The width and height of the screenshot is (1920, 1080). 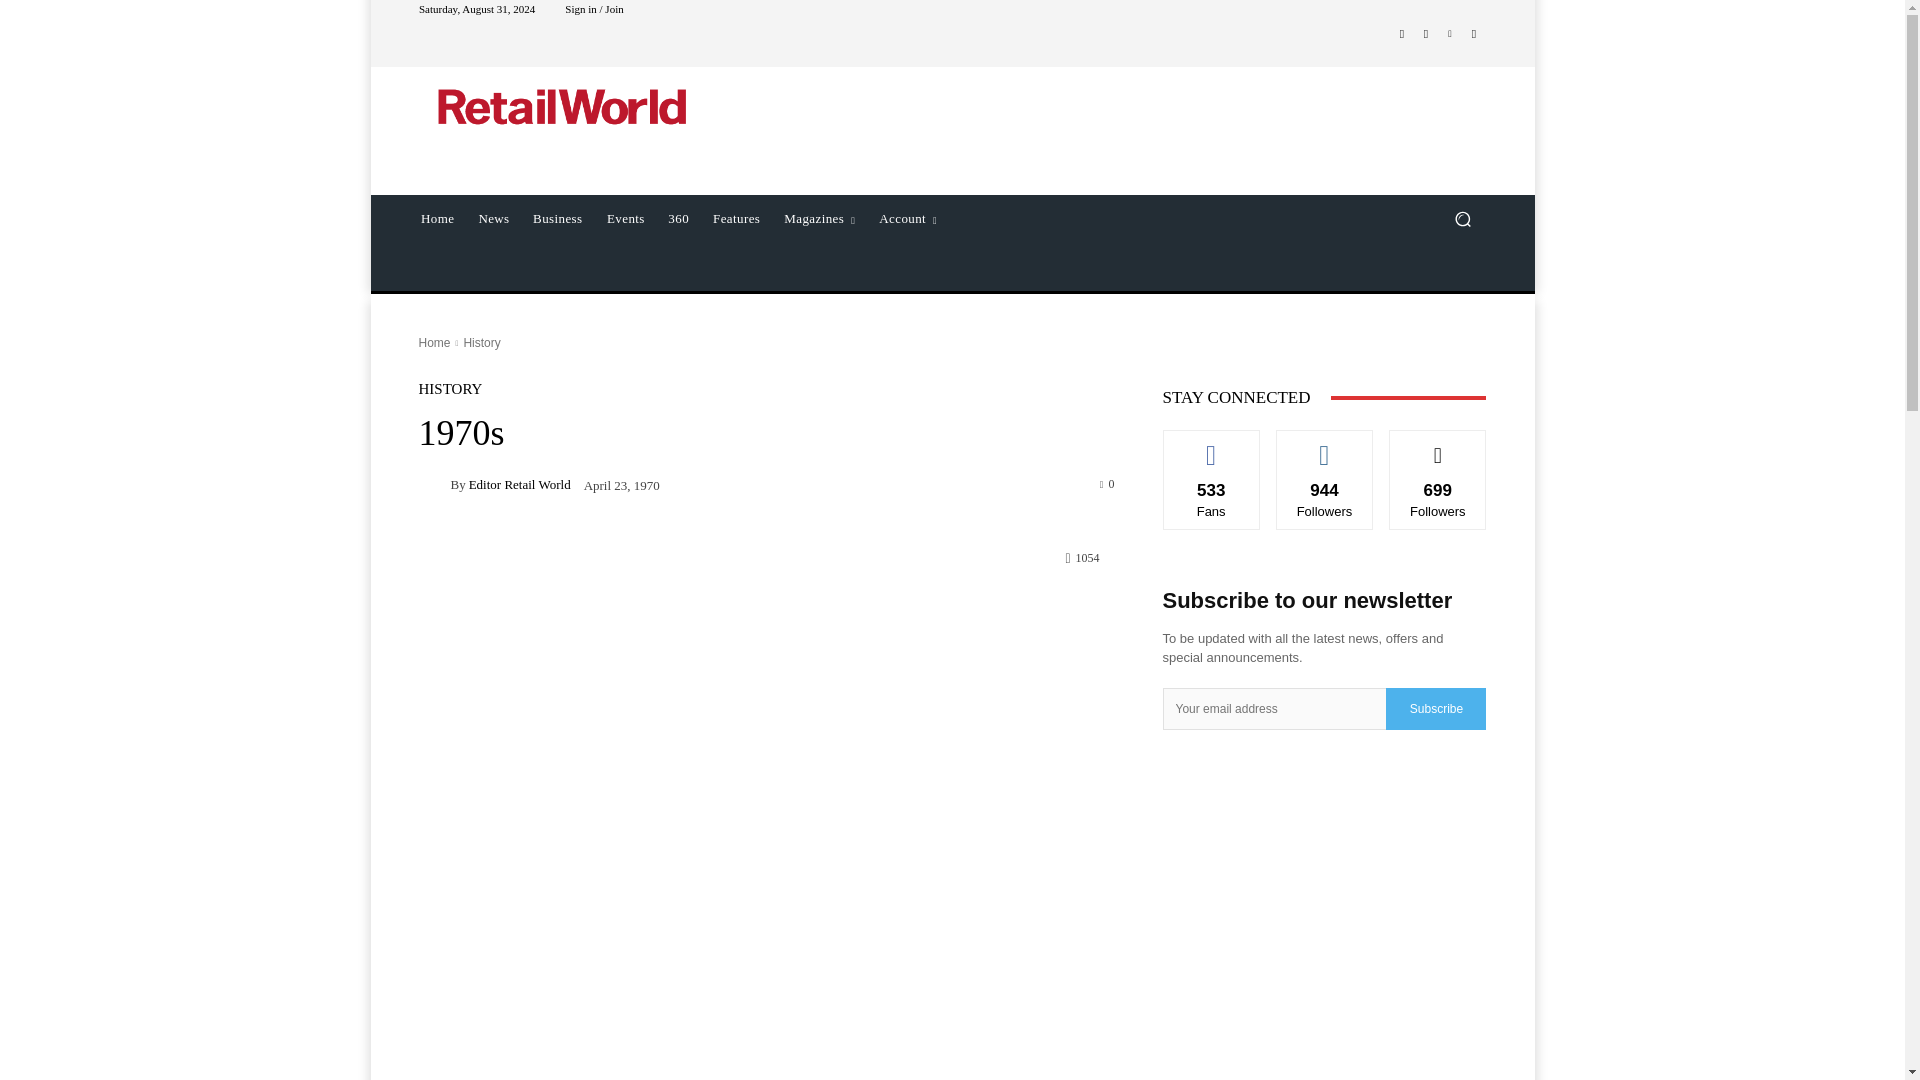 What do you see at coordinates (556, 219) in the screenshot?
I see `Business` at bounding box center [556, 219].